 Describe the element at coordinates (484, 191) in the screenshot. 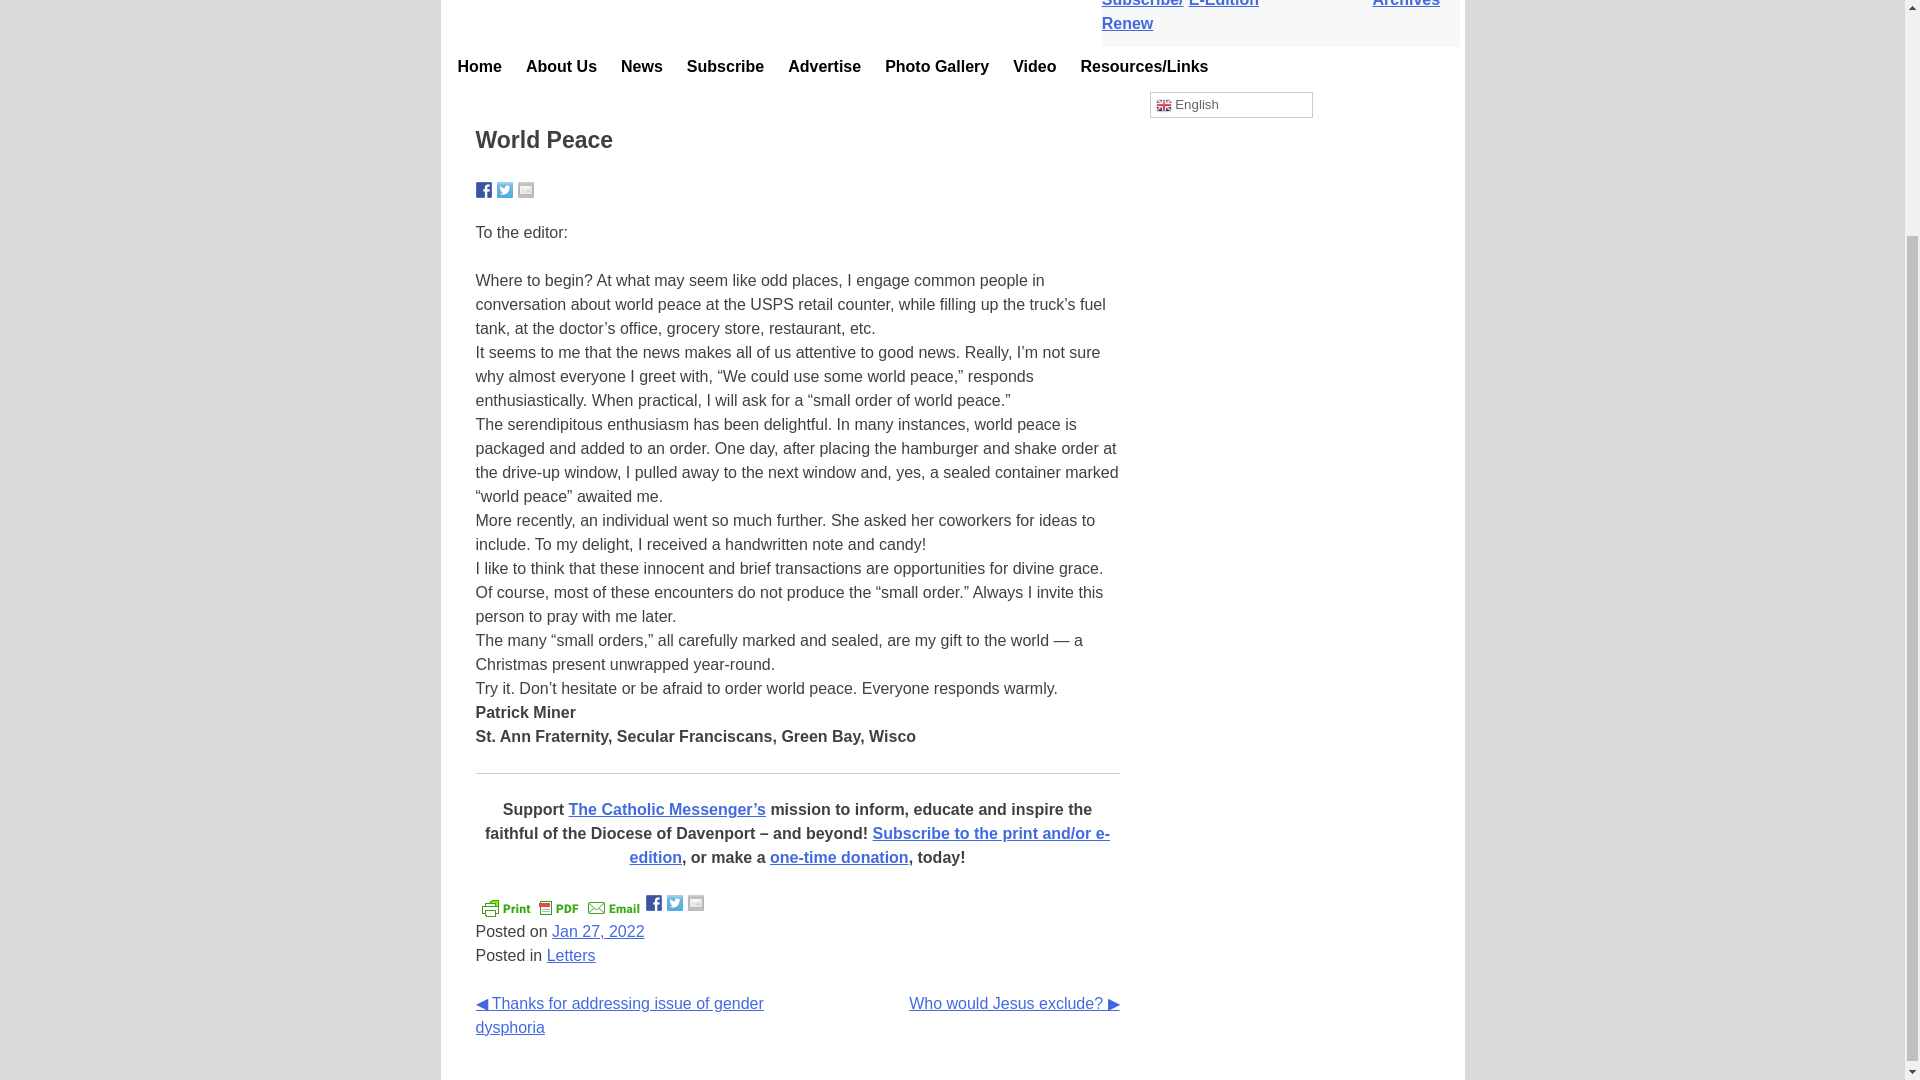

I see `Share on Facebook` at that location.